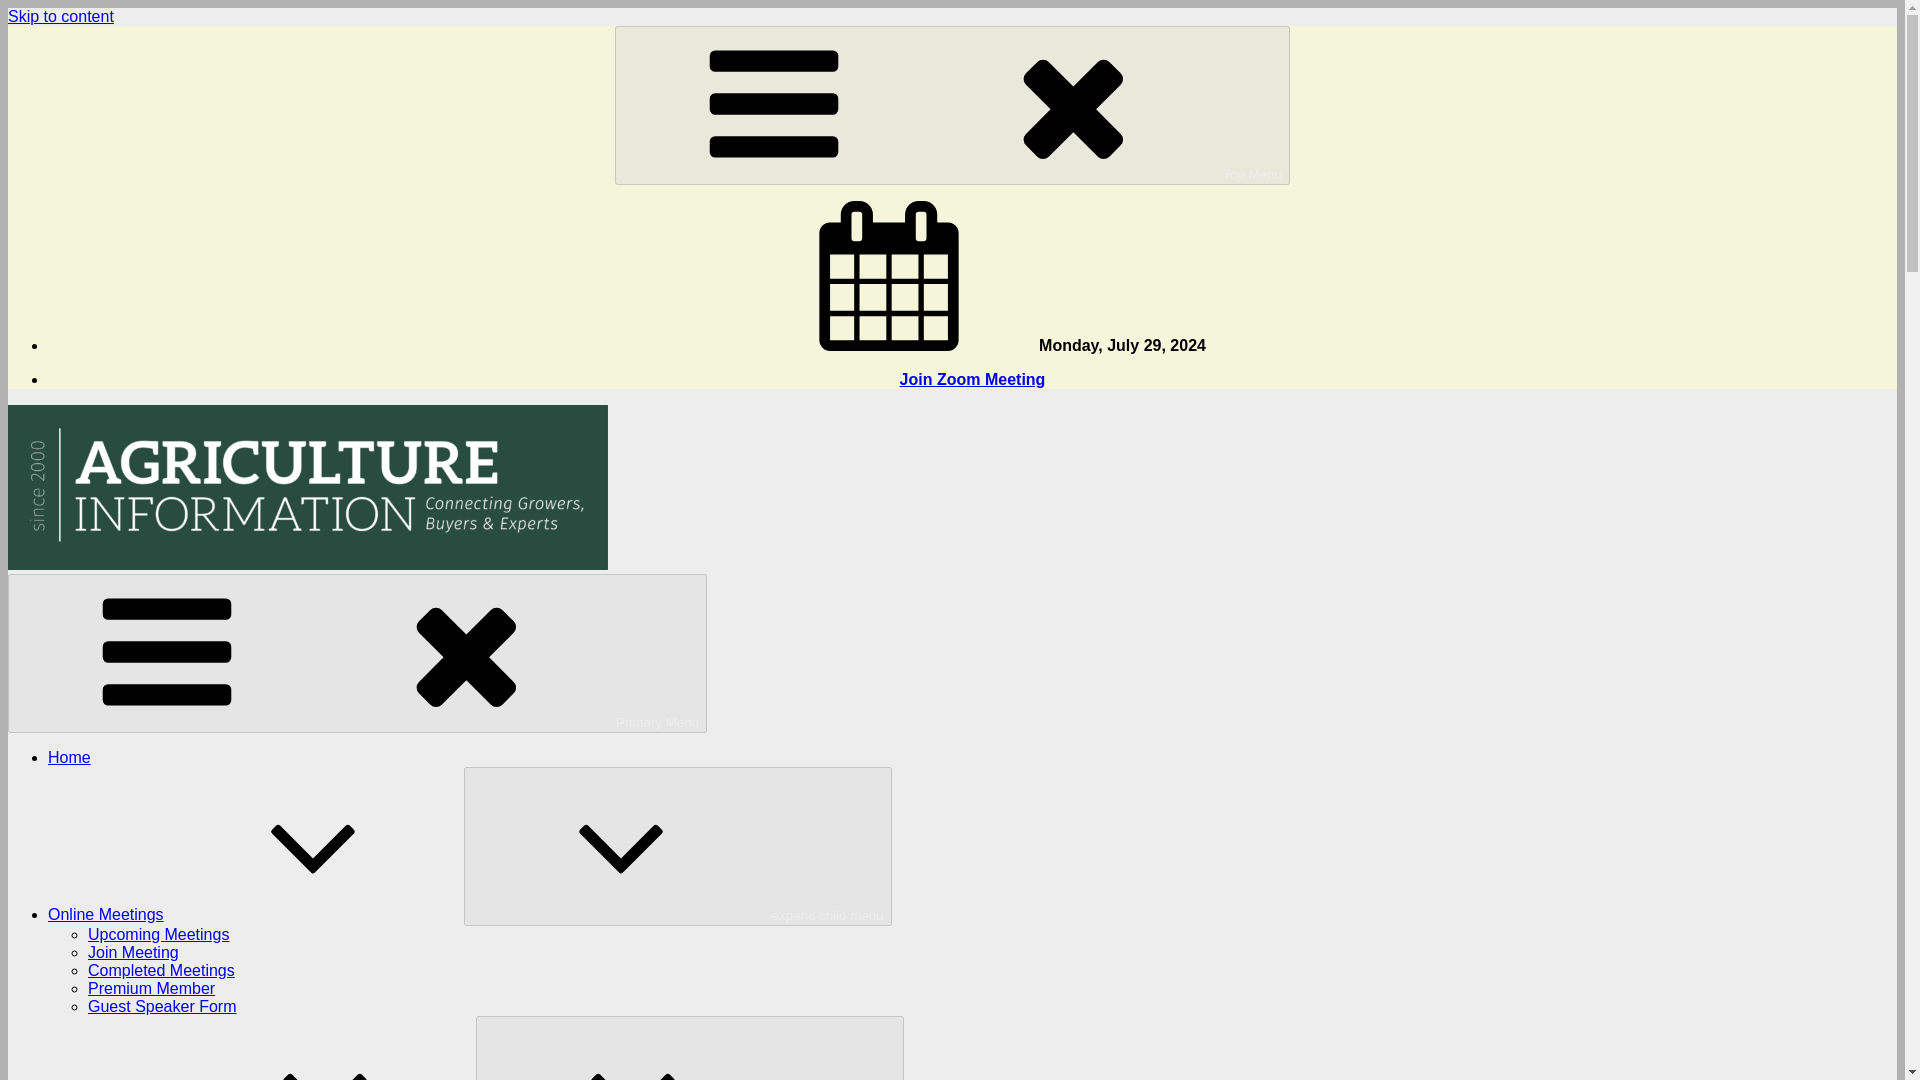 This screenshot has width=1920, height=1080. Describe the element at coordinates (69, 757) in the screenshot. I see `Home` at that location.